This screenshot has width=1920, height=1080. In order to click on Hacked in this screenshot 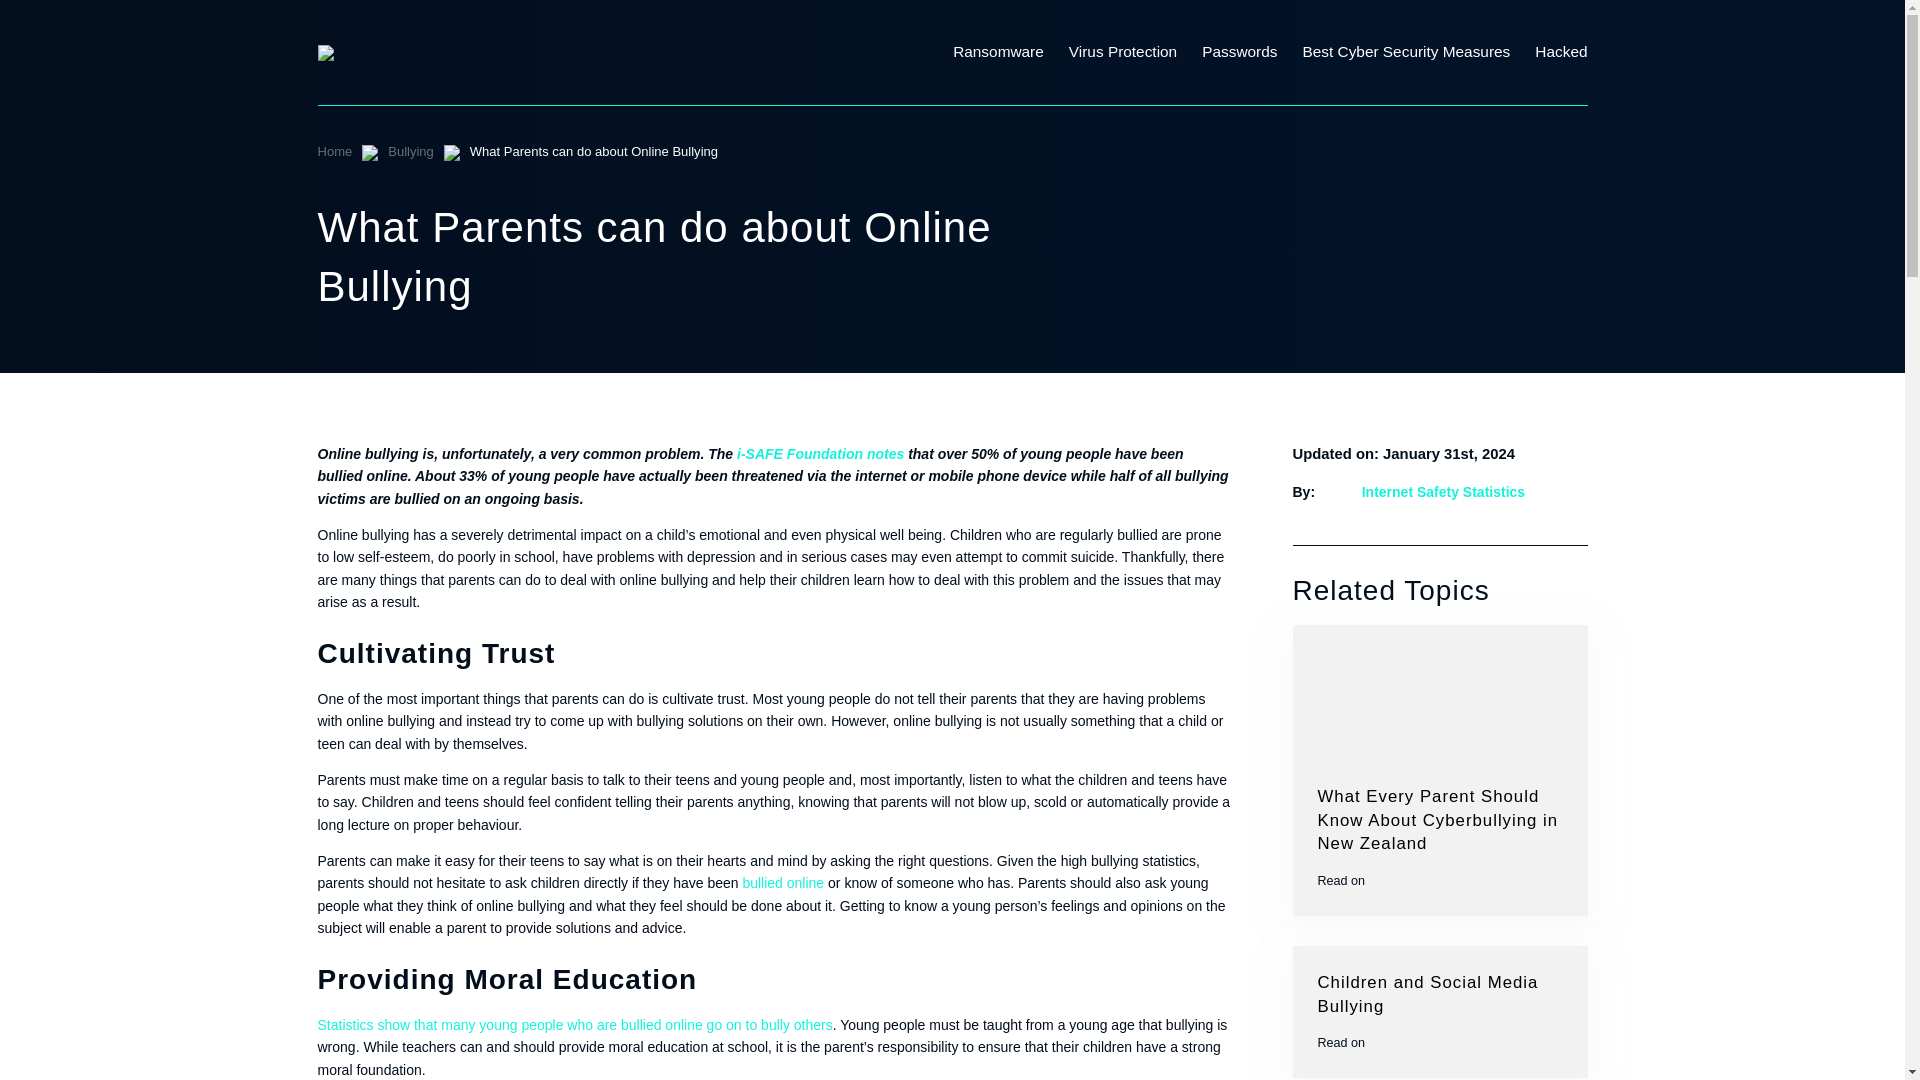, I will do `click(1560, 52)`.